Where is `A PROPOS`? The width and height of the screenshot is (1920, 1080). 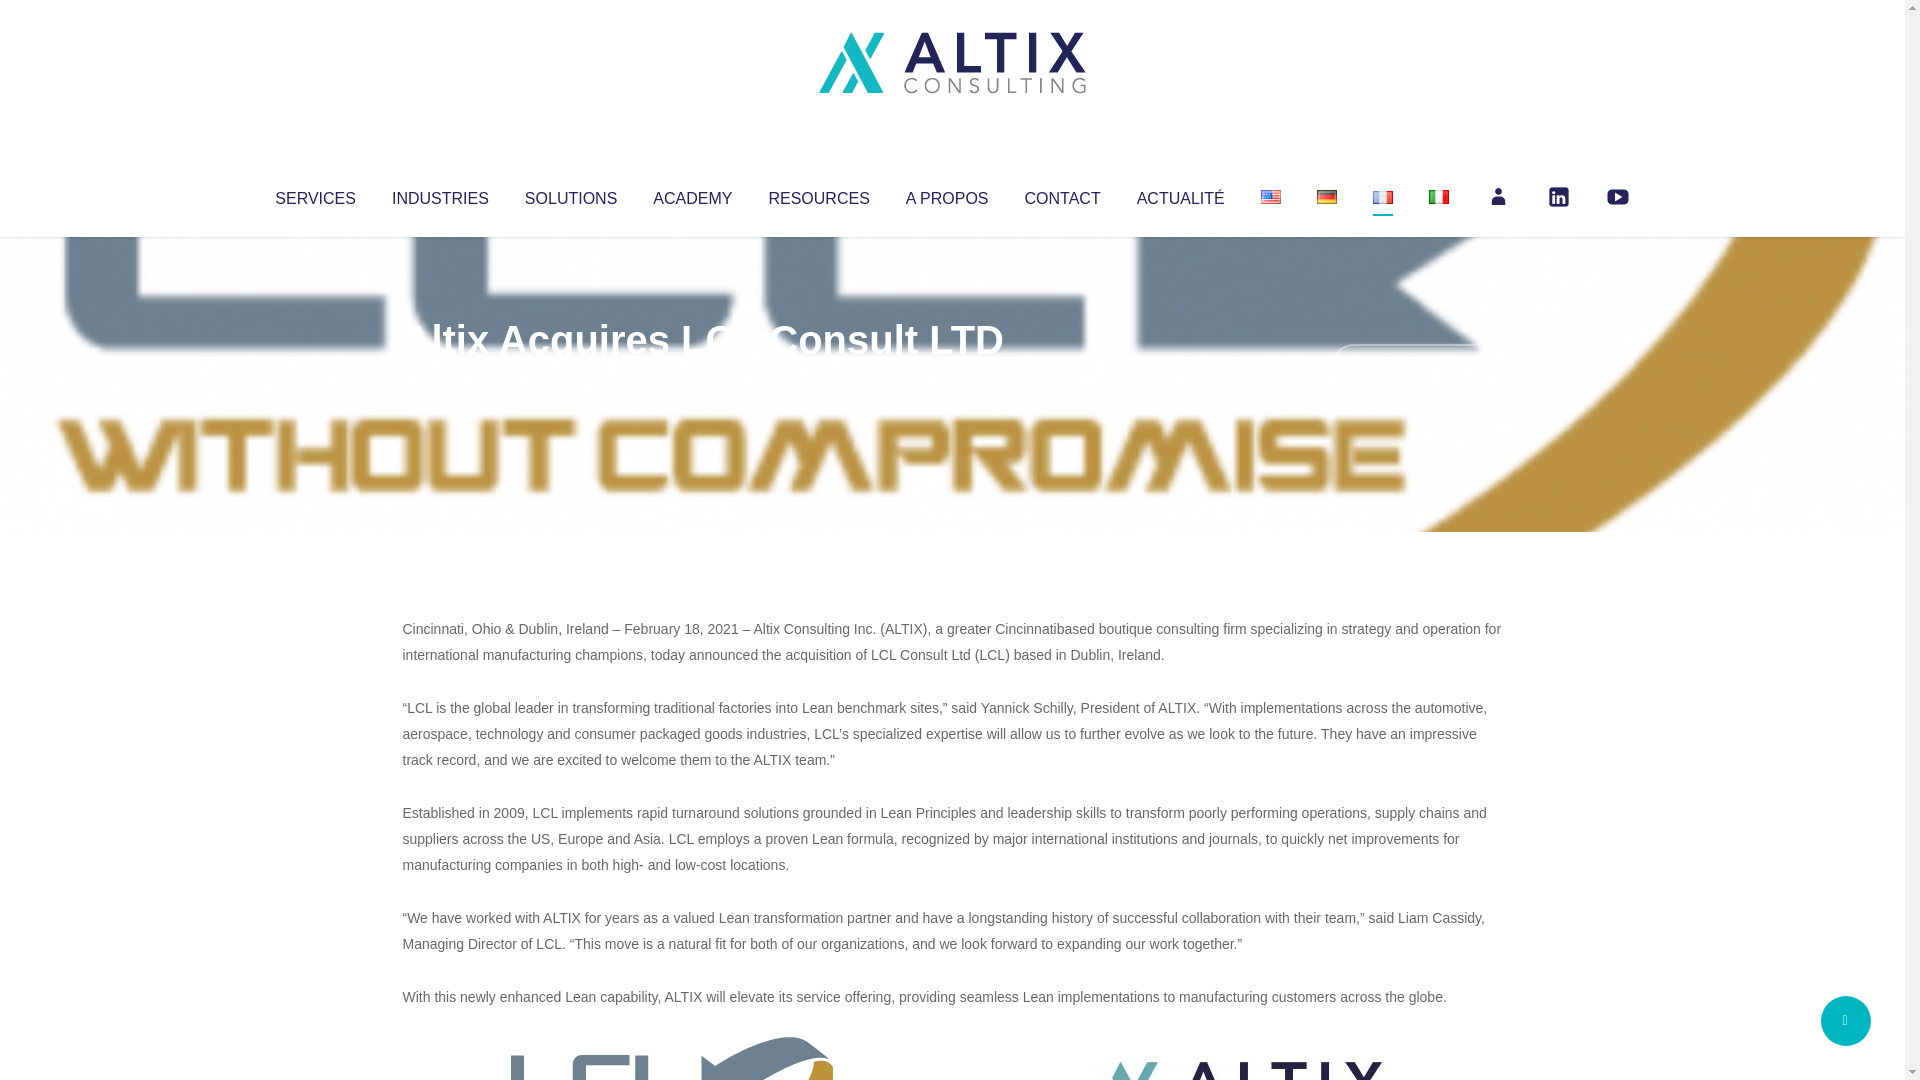
A PROPOS is located at coordinates (947, 194).